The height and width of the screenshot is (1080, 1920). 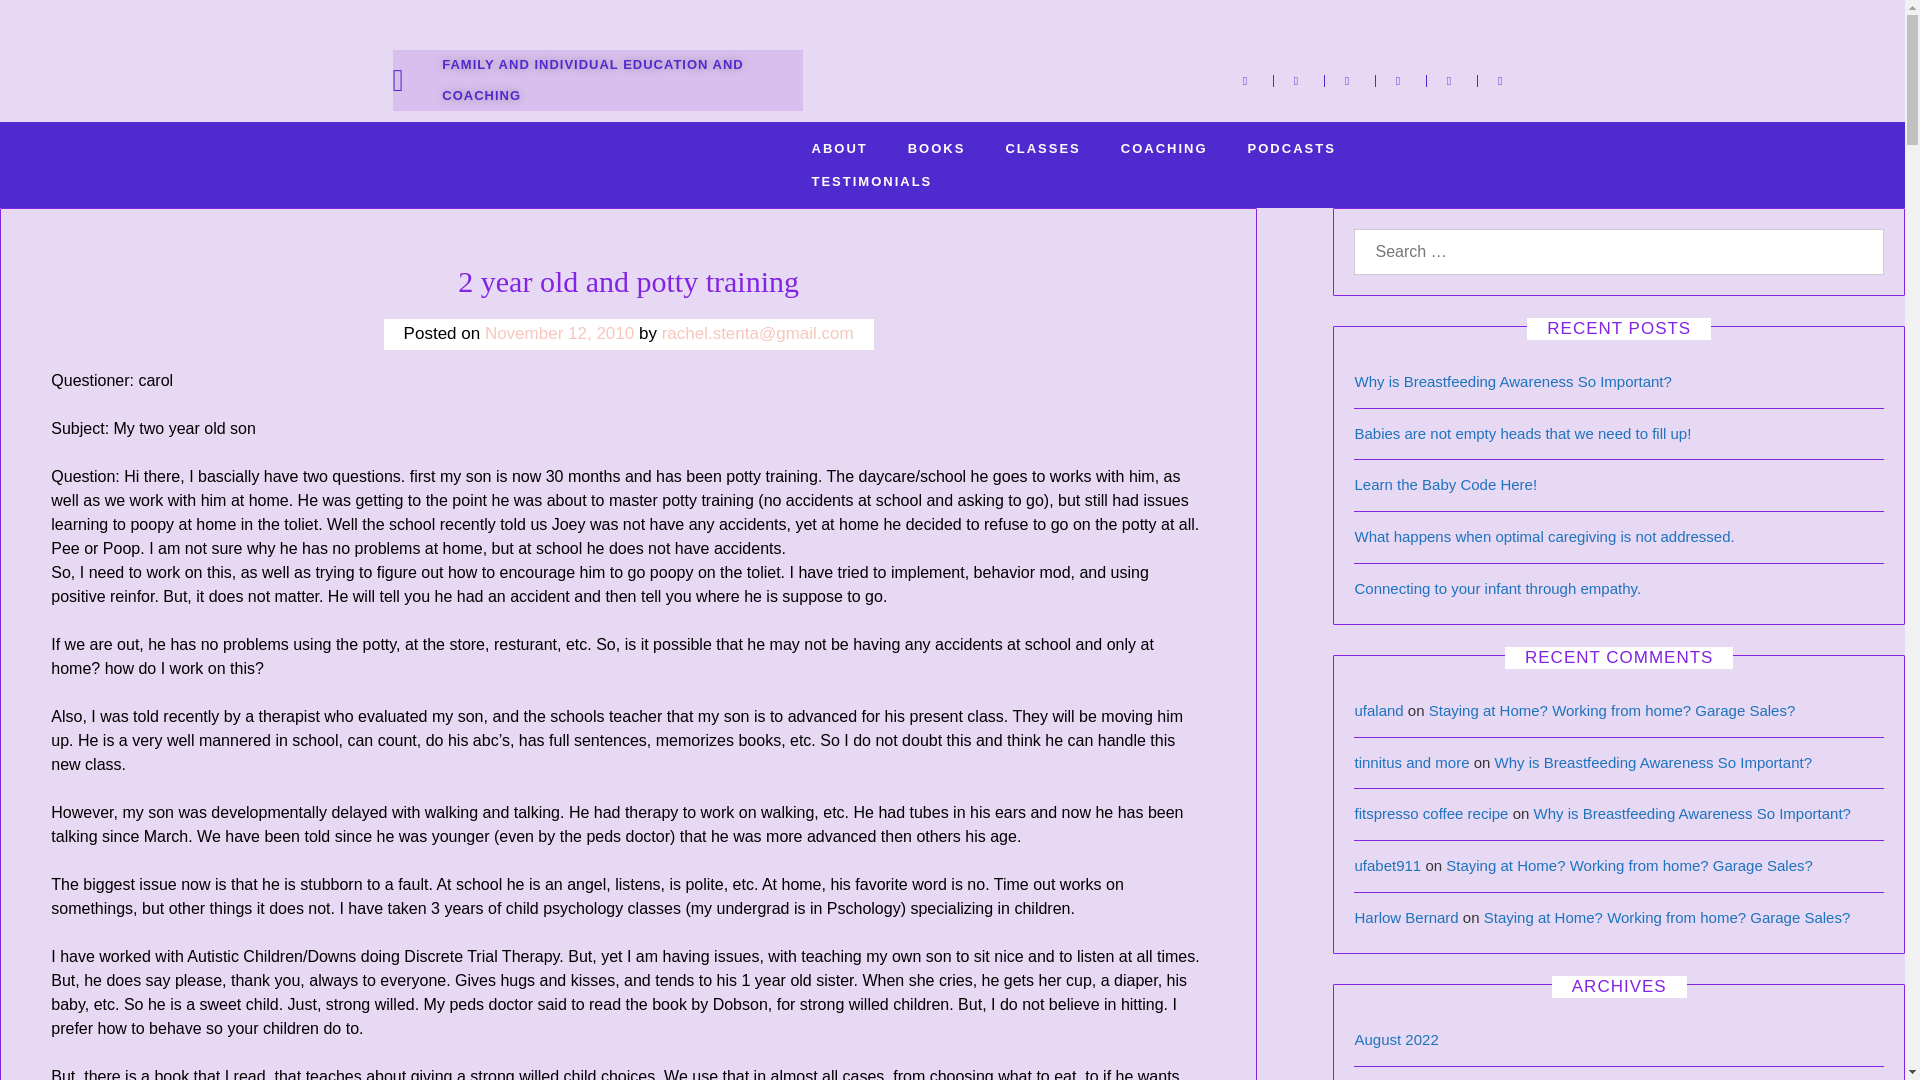 What do you see at coordinates (1512, 380) in the screenshot?
I see `Why is Breastfeeding Awareness So Important?` at bounding box center [1512, 380].